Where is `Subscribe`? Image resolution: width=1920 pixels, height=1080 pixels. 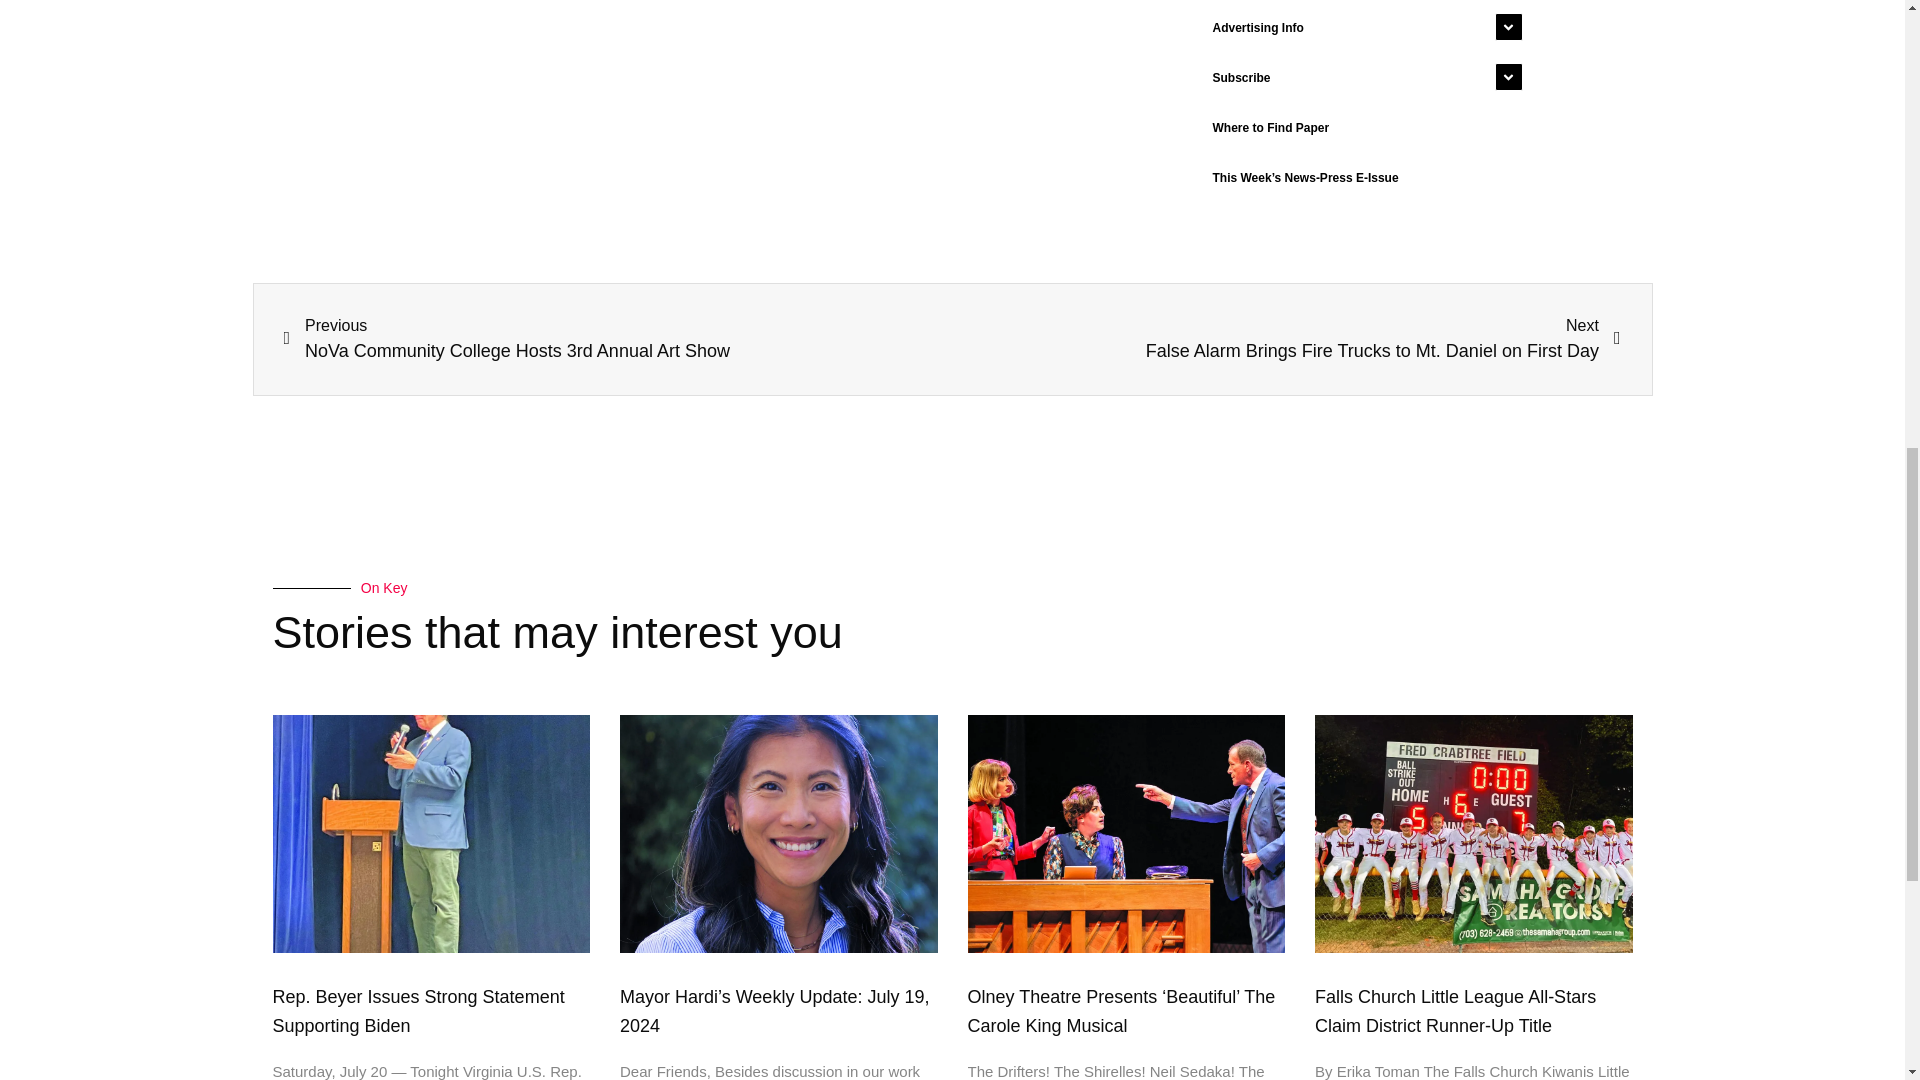 Subscribe is located at coordinates (1362, 77).